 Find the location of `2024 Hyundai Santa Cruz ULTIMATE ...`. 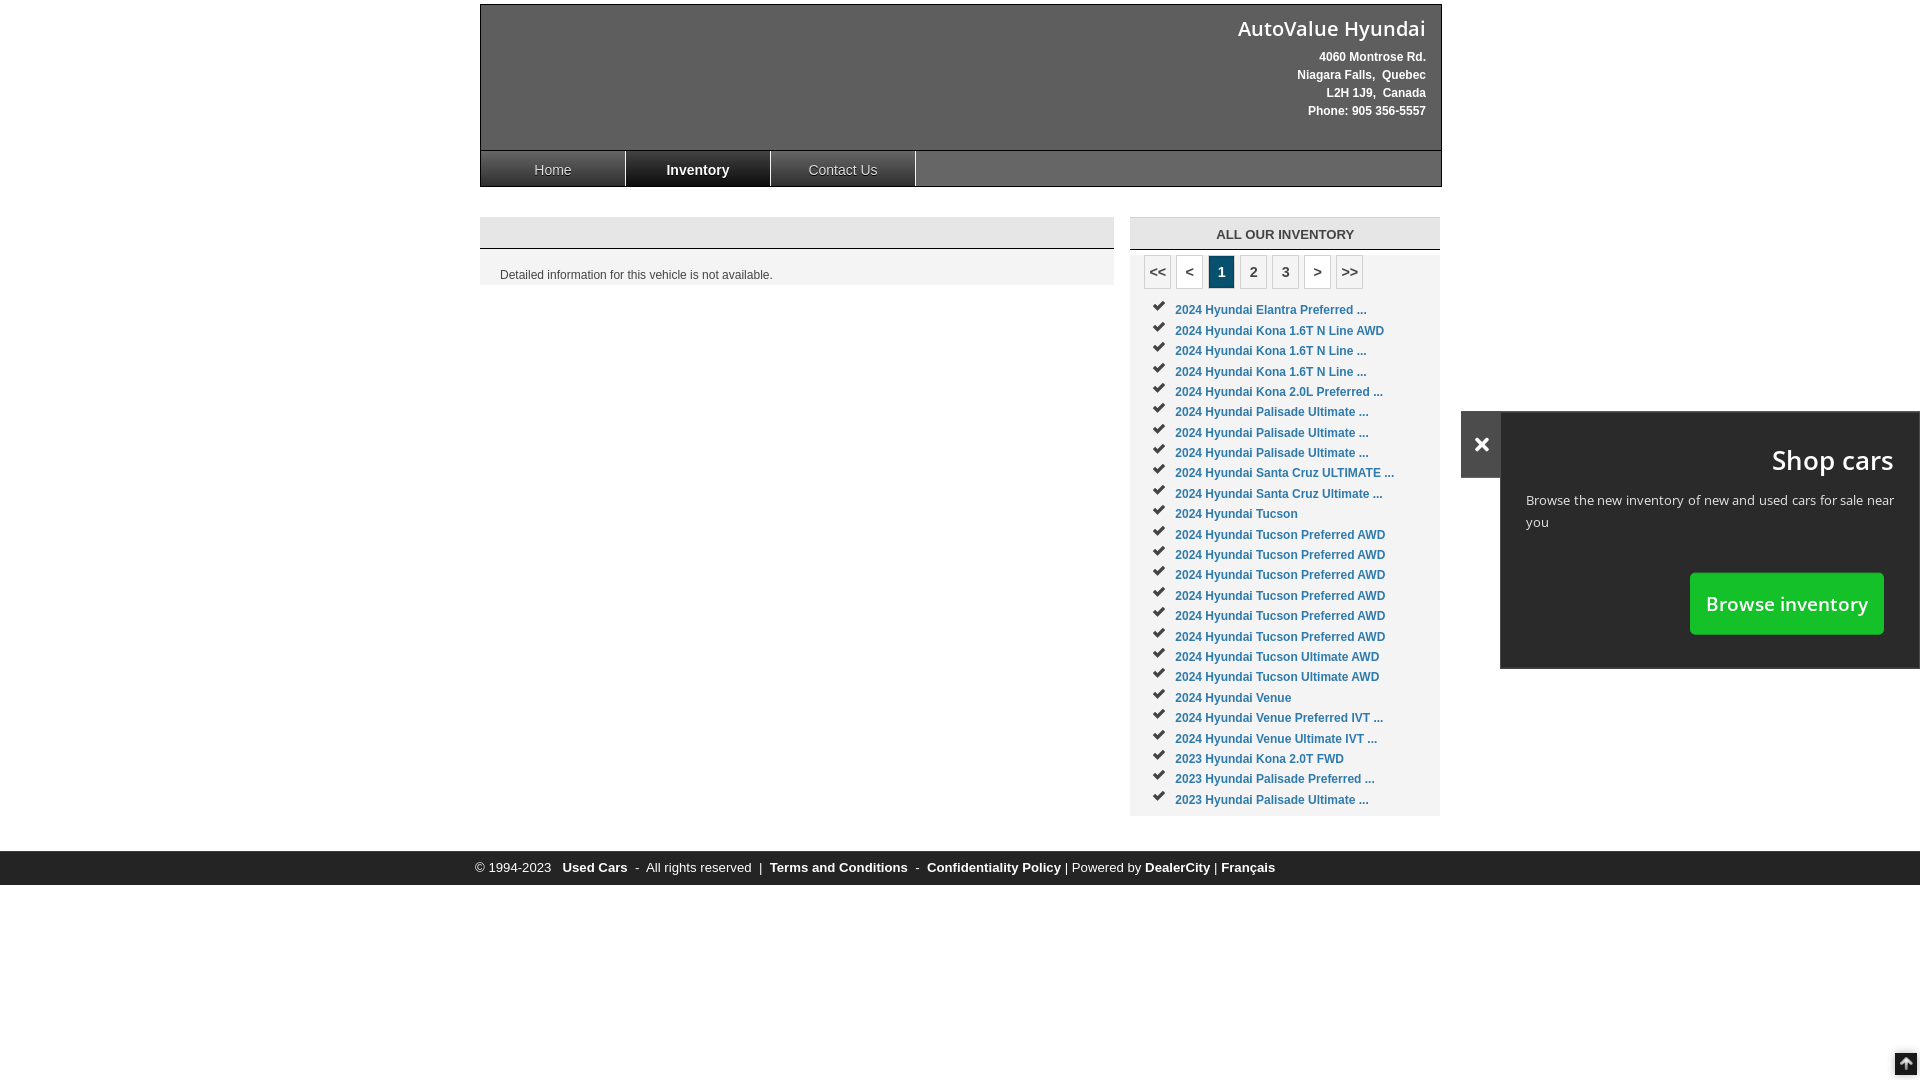

2024 Hyundai Santa Cruz ULTIMATE ... is located at coordinates (1284, 473).